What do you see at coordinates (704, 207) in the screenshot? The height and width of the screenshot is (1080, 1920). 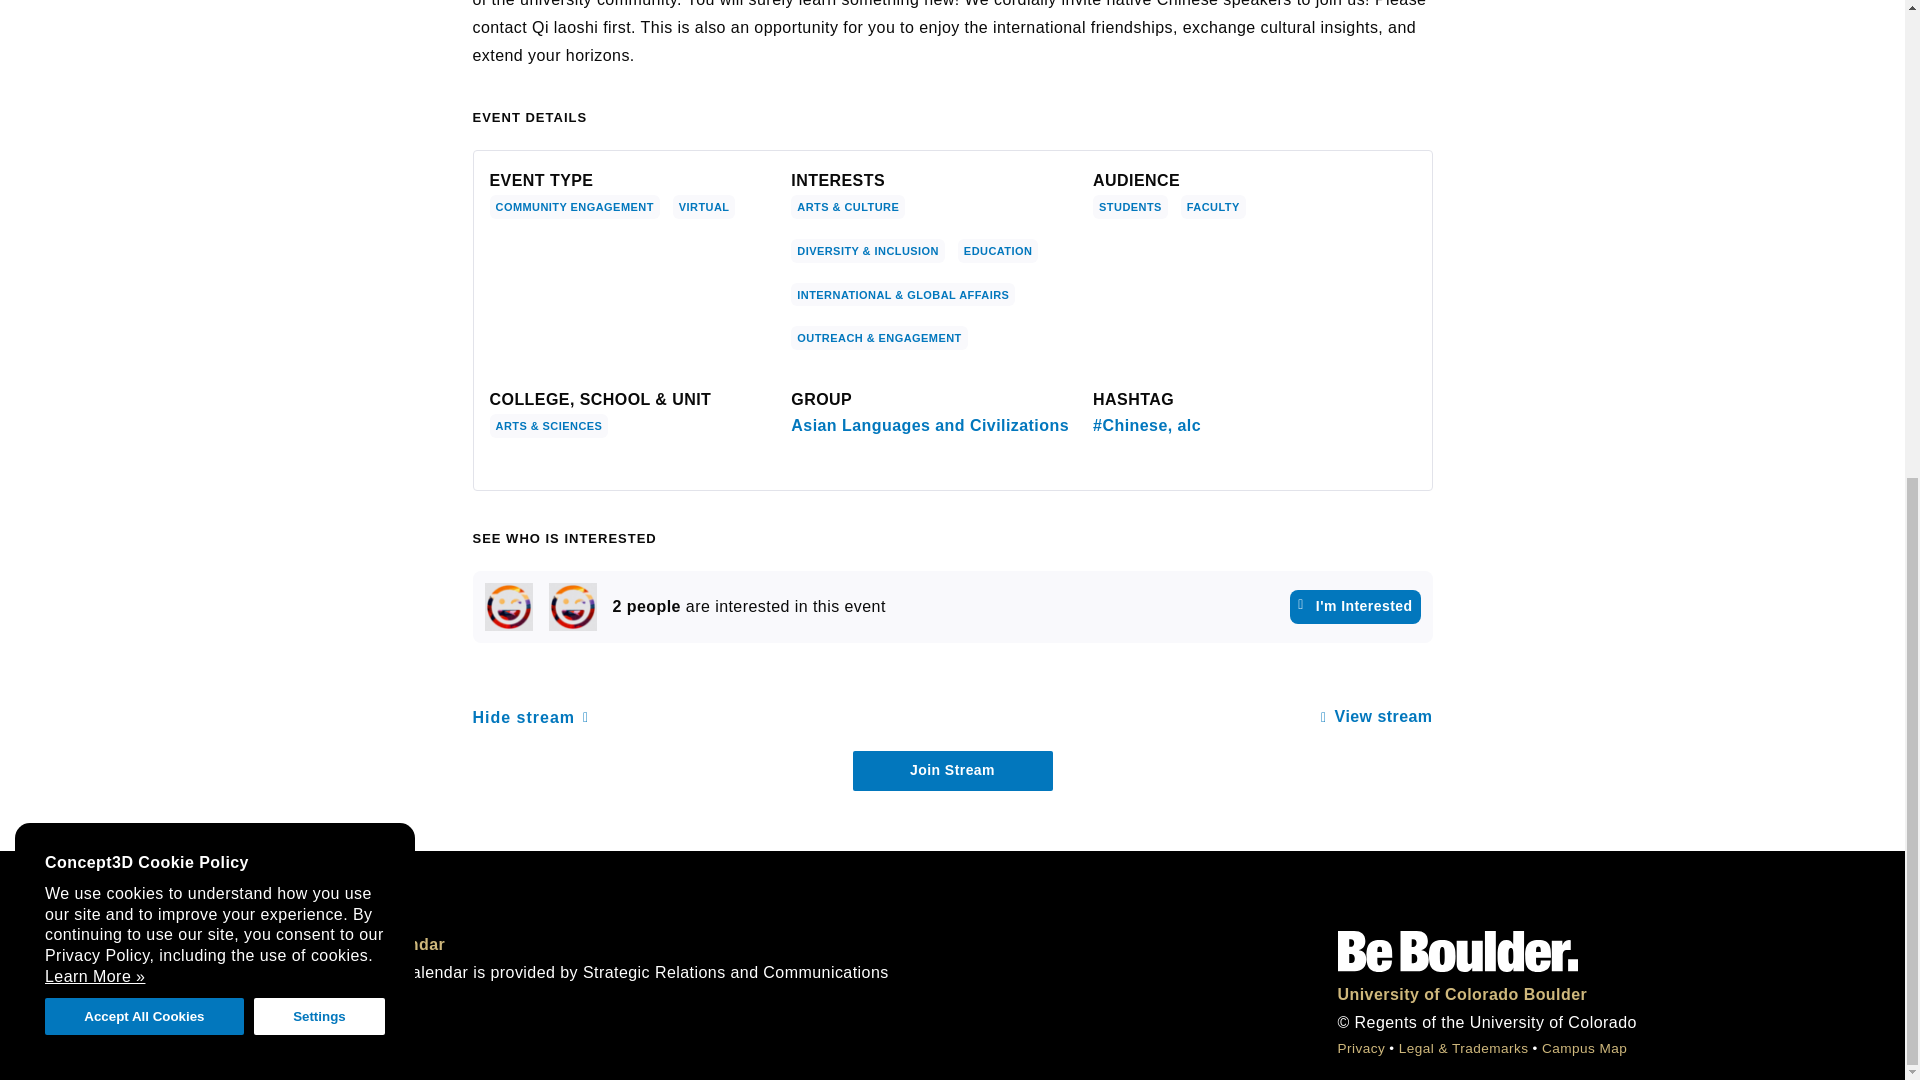 I see `VIRTUAL` at bounding box center [704, 207].